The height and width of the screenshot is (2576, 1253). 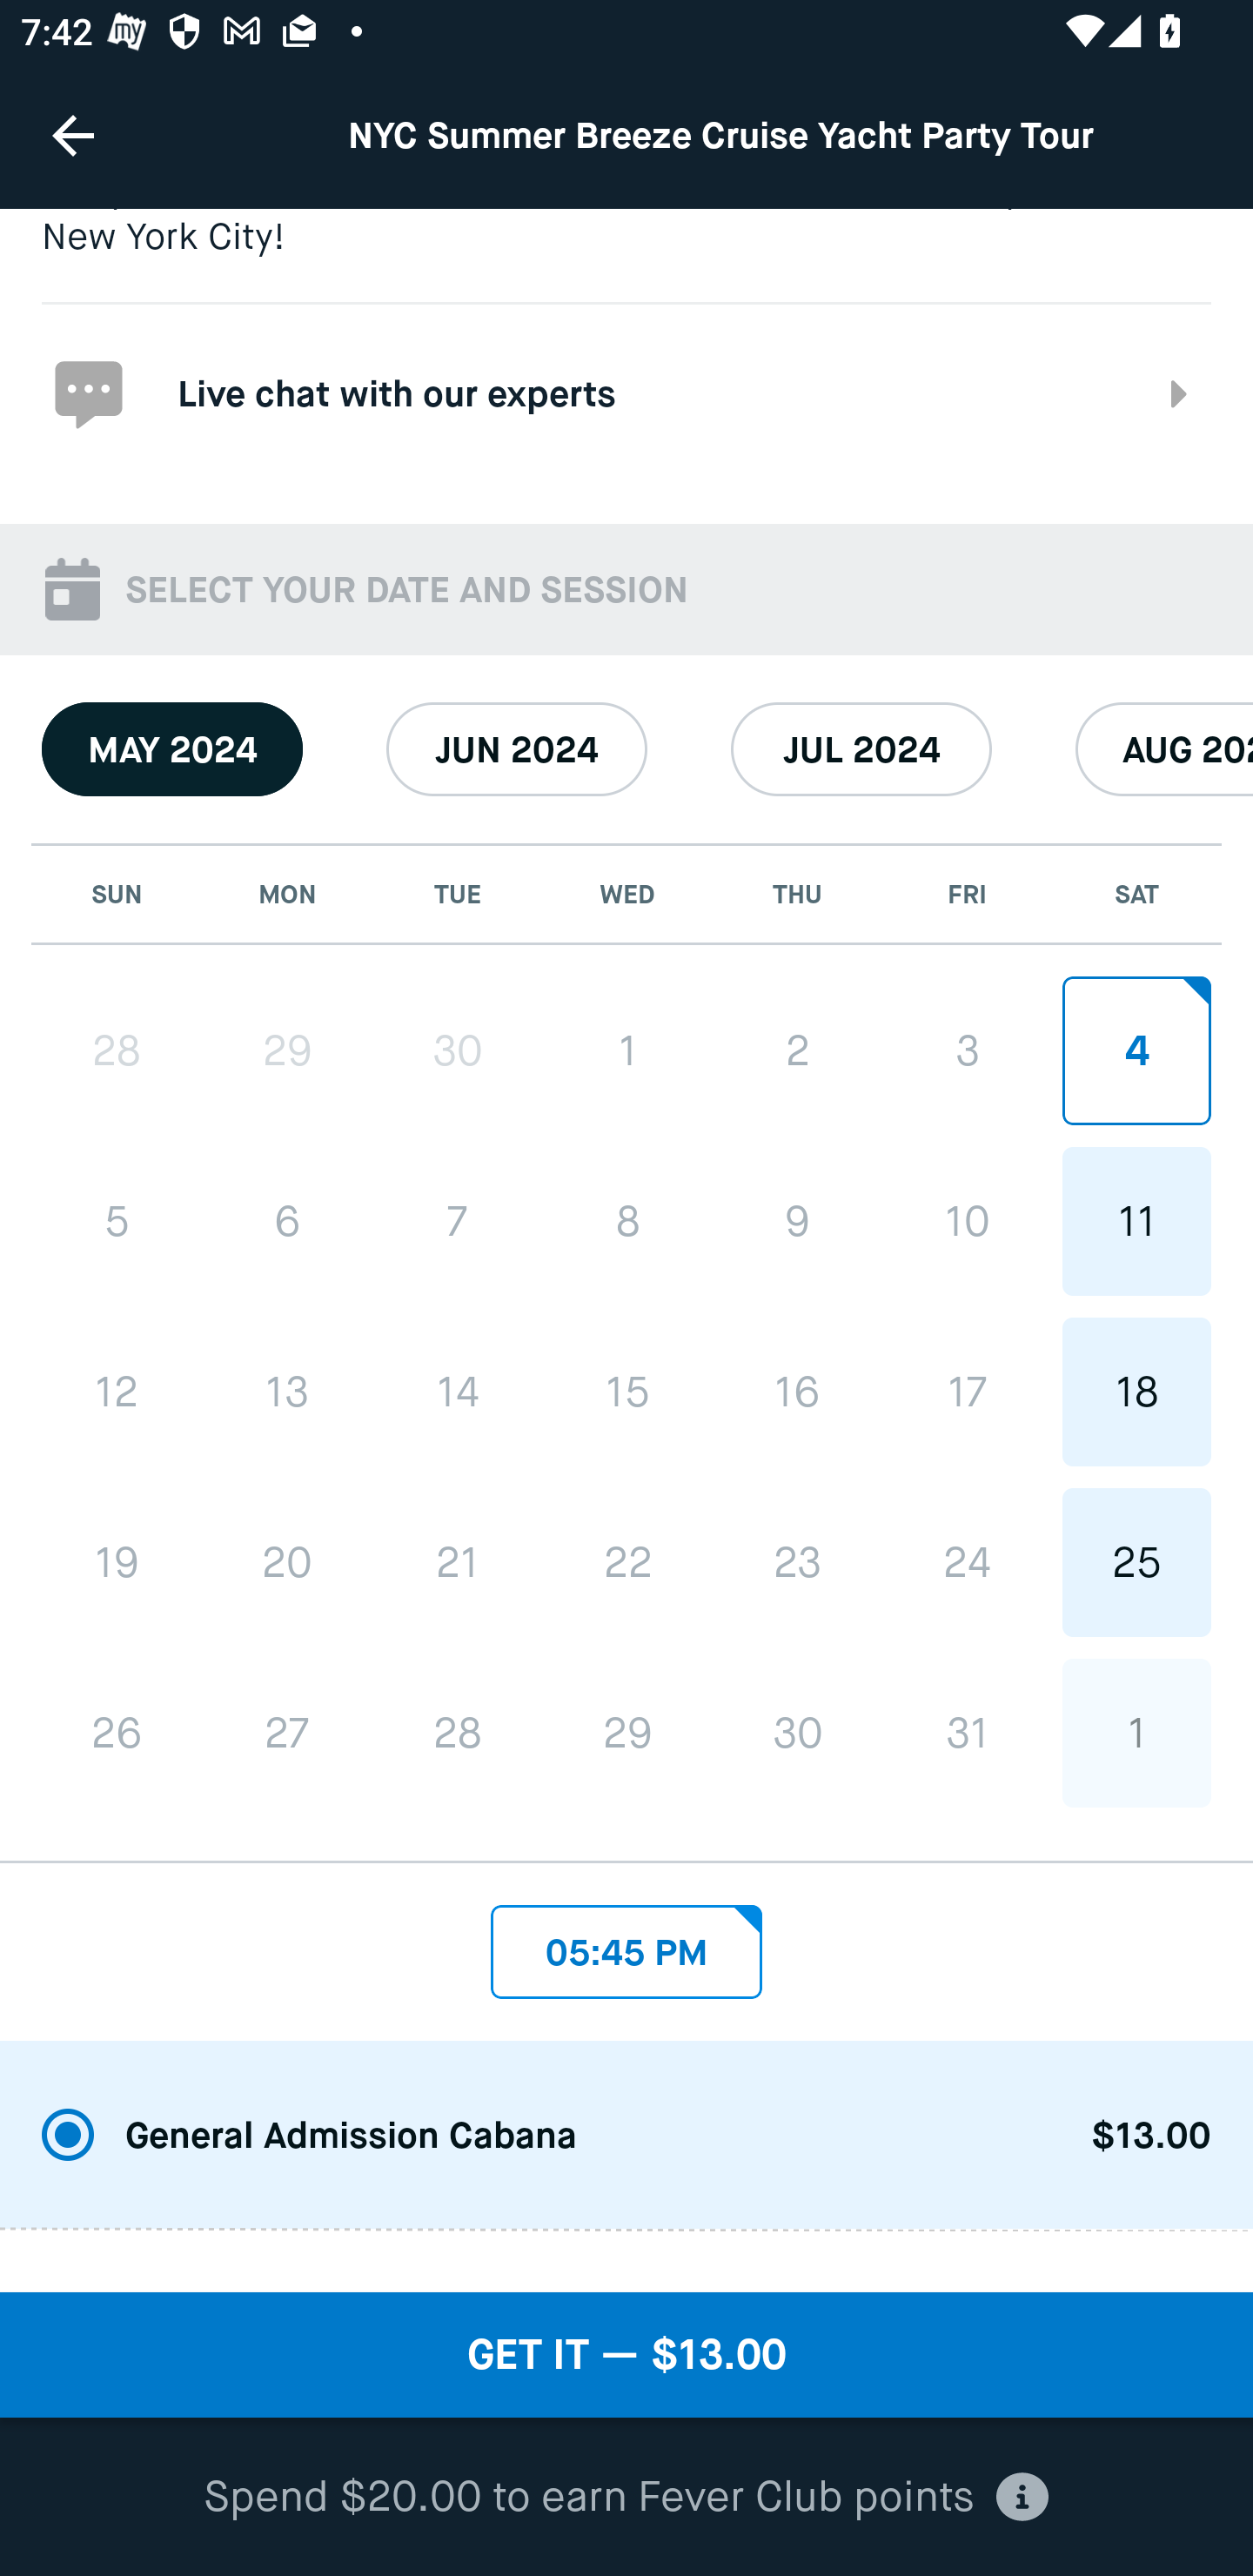 I want to click on 23, so click(x=797, y=1561).